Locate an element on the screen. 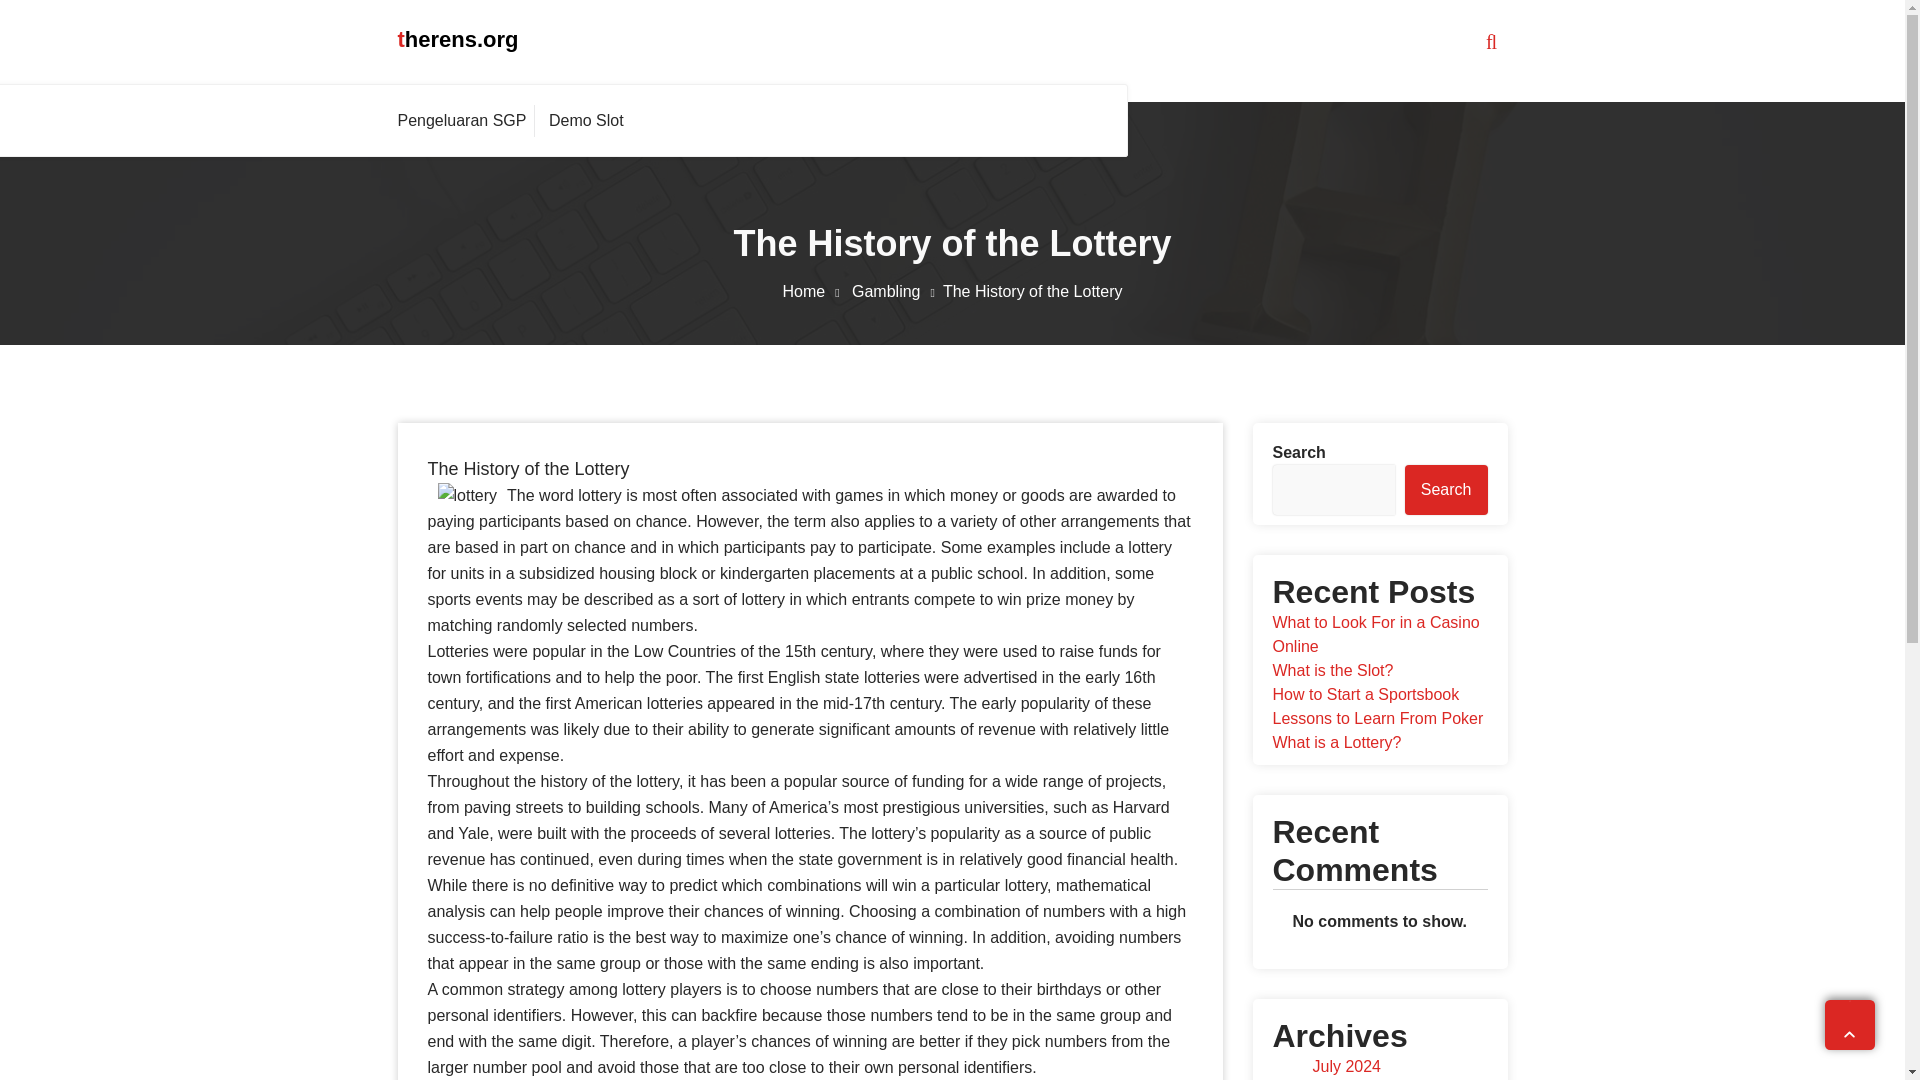 This screenshot has height=1080, width=1920. Home is located at coordinates (814, 291).